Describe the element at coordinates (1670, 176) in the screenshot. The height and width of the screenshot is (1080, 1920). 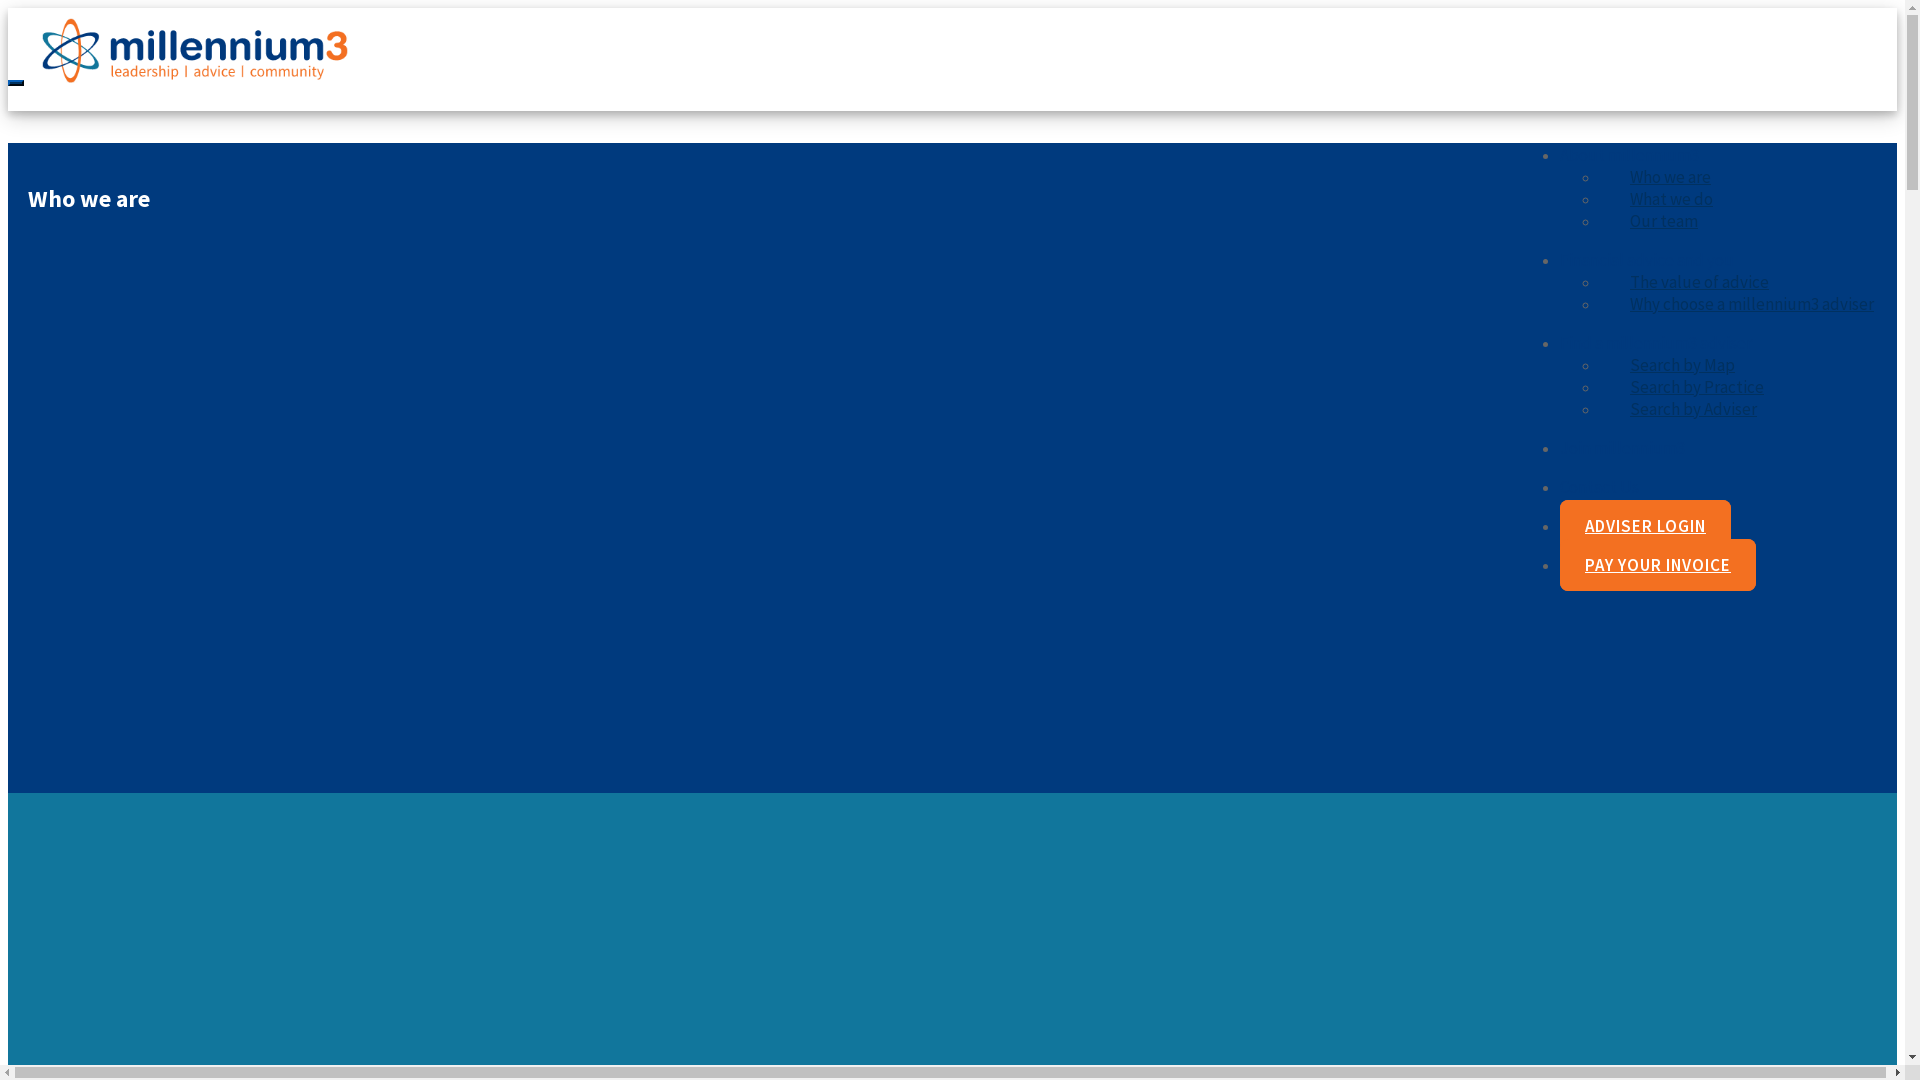
I see `Who we are` at that location.